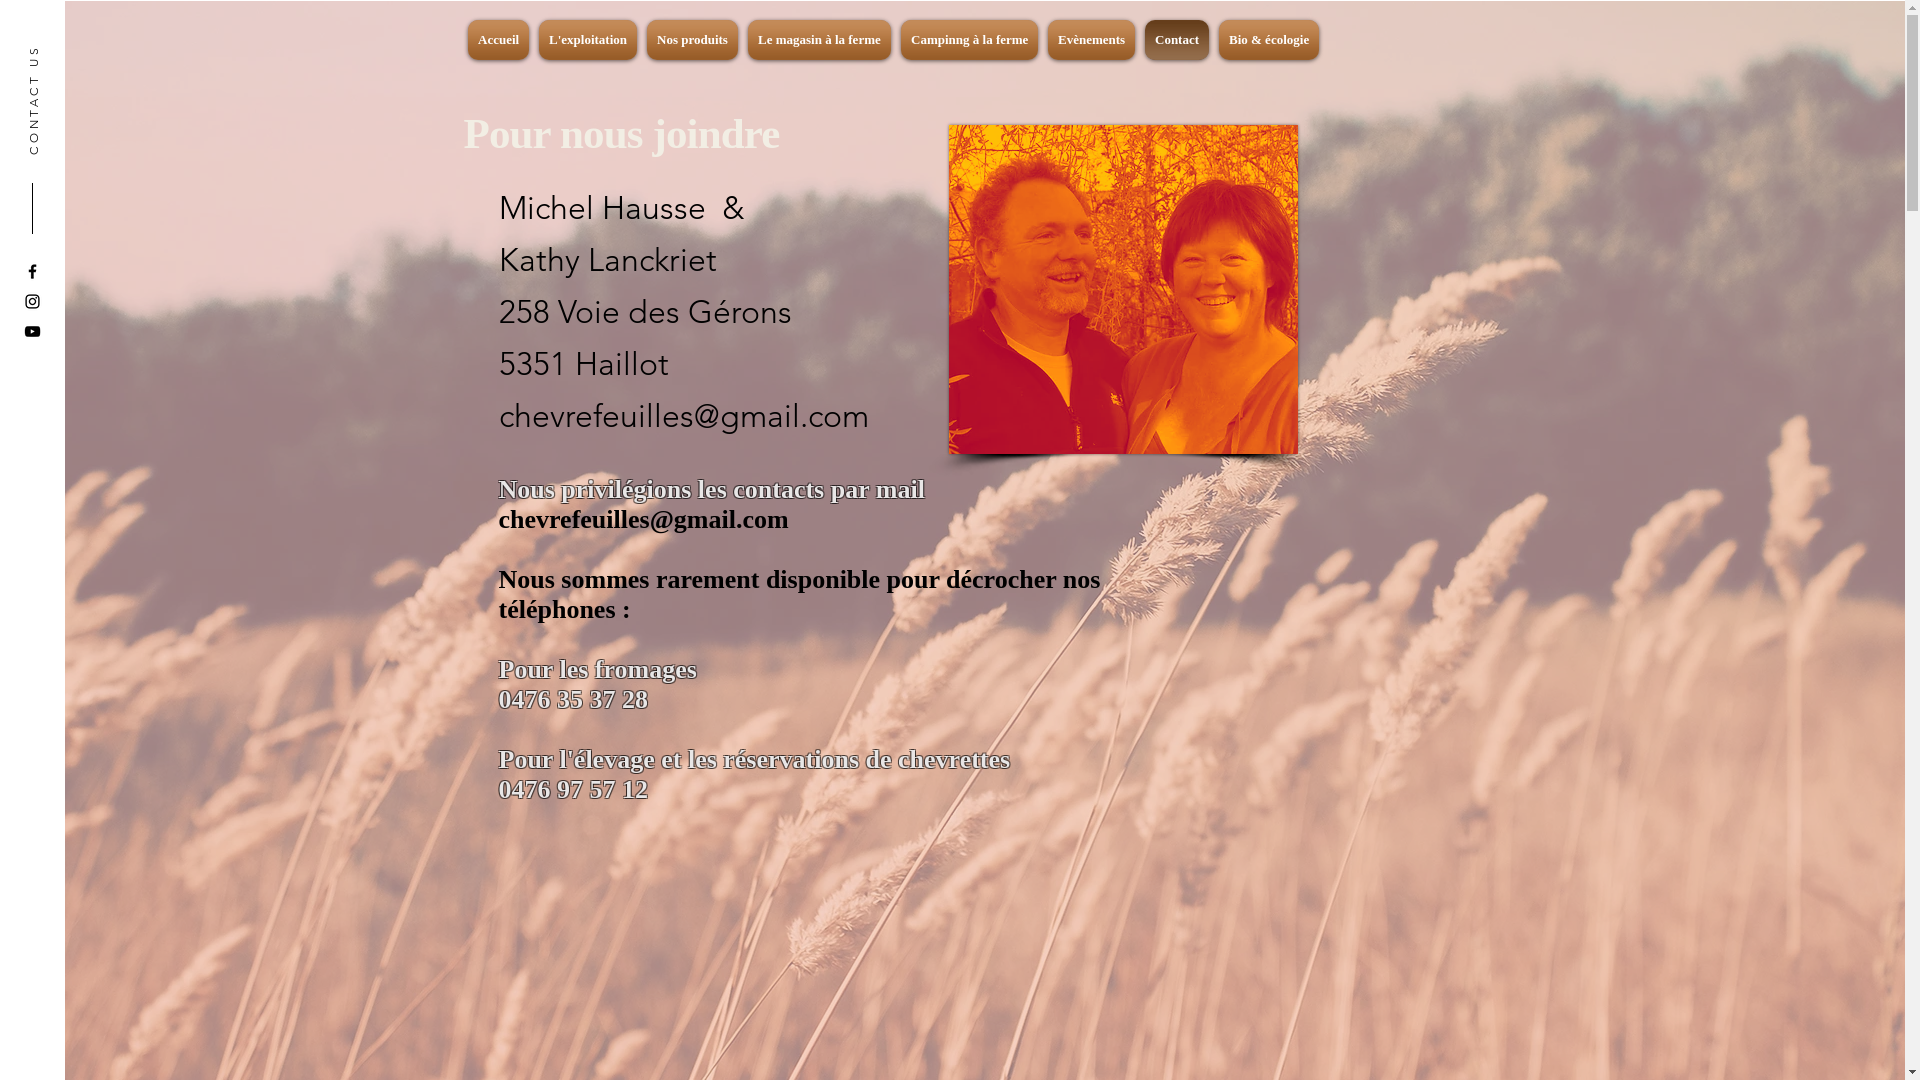  Describe the element at coordinates (643, 520) in the screenshot. I see `chevrefeuilles@gmail.com` at that location.